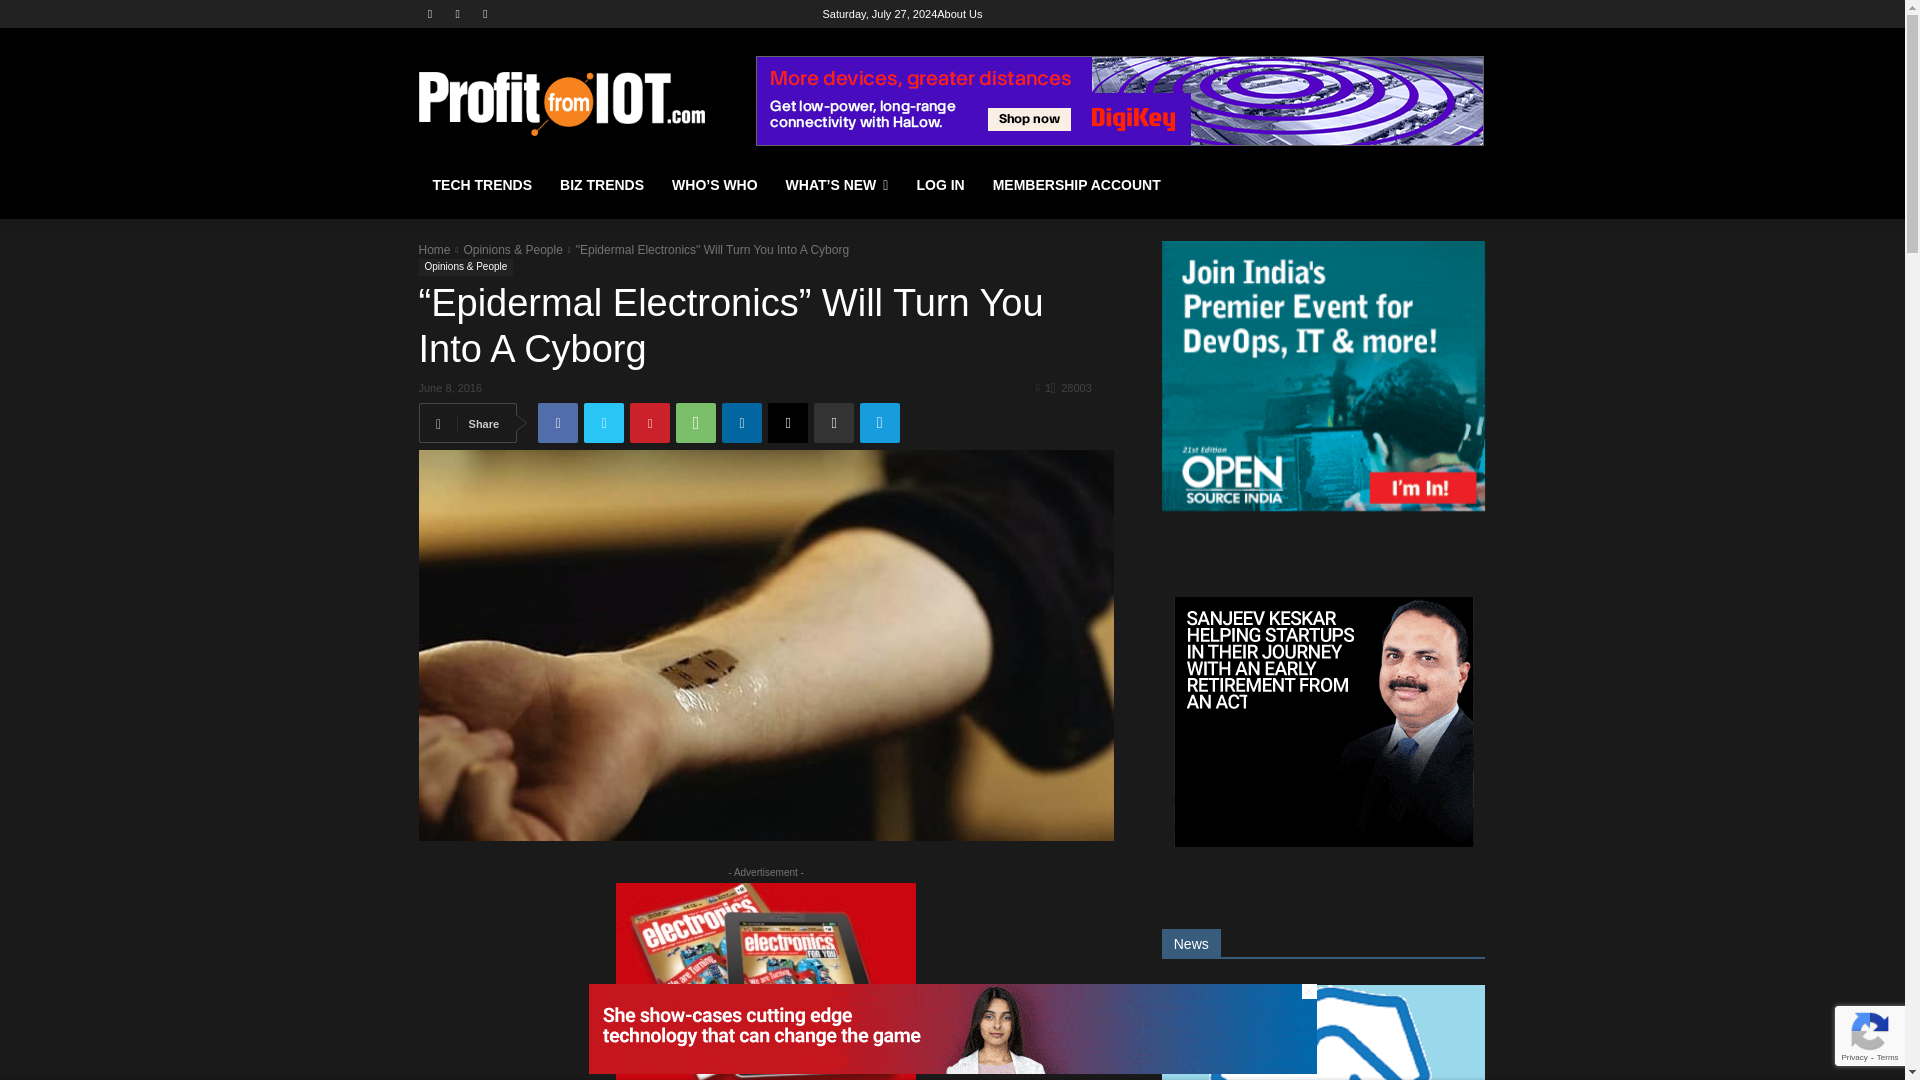  I want to click on BIZ TRENDS, so click(602, 184).